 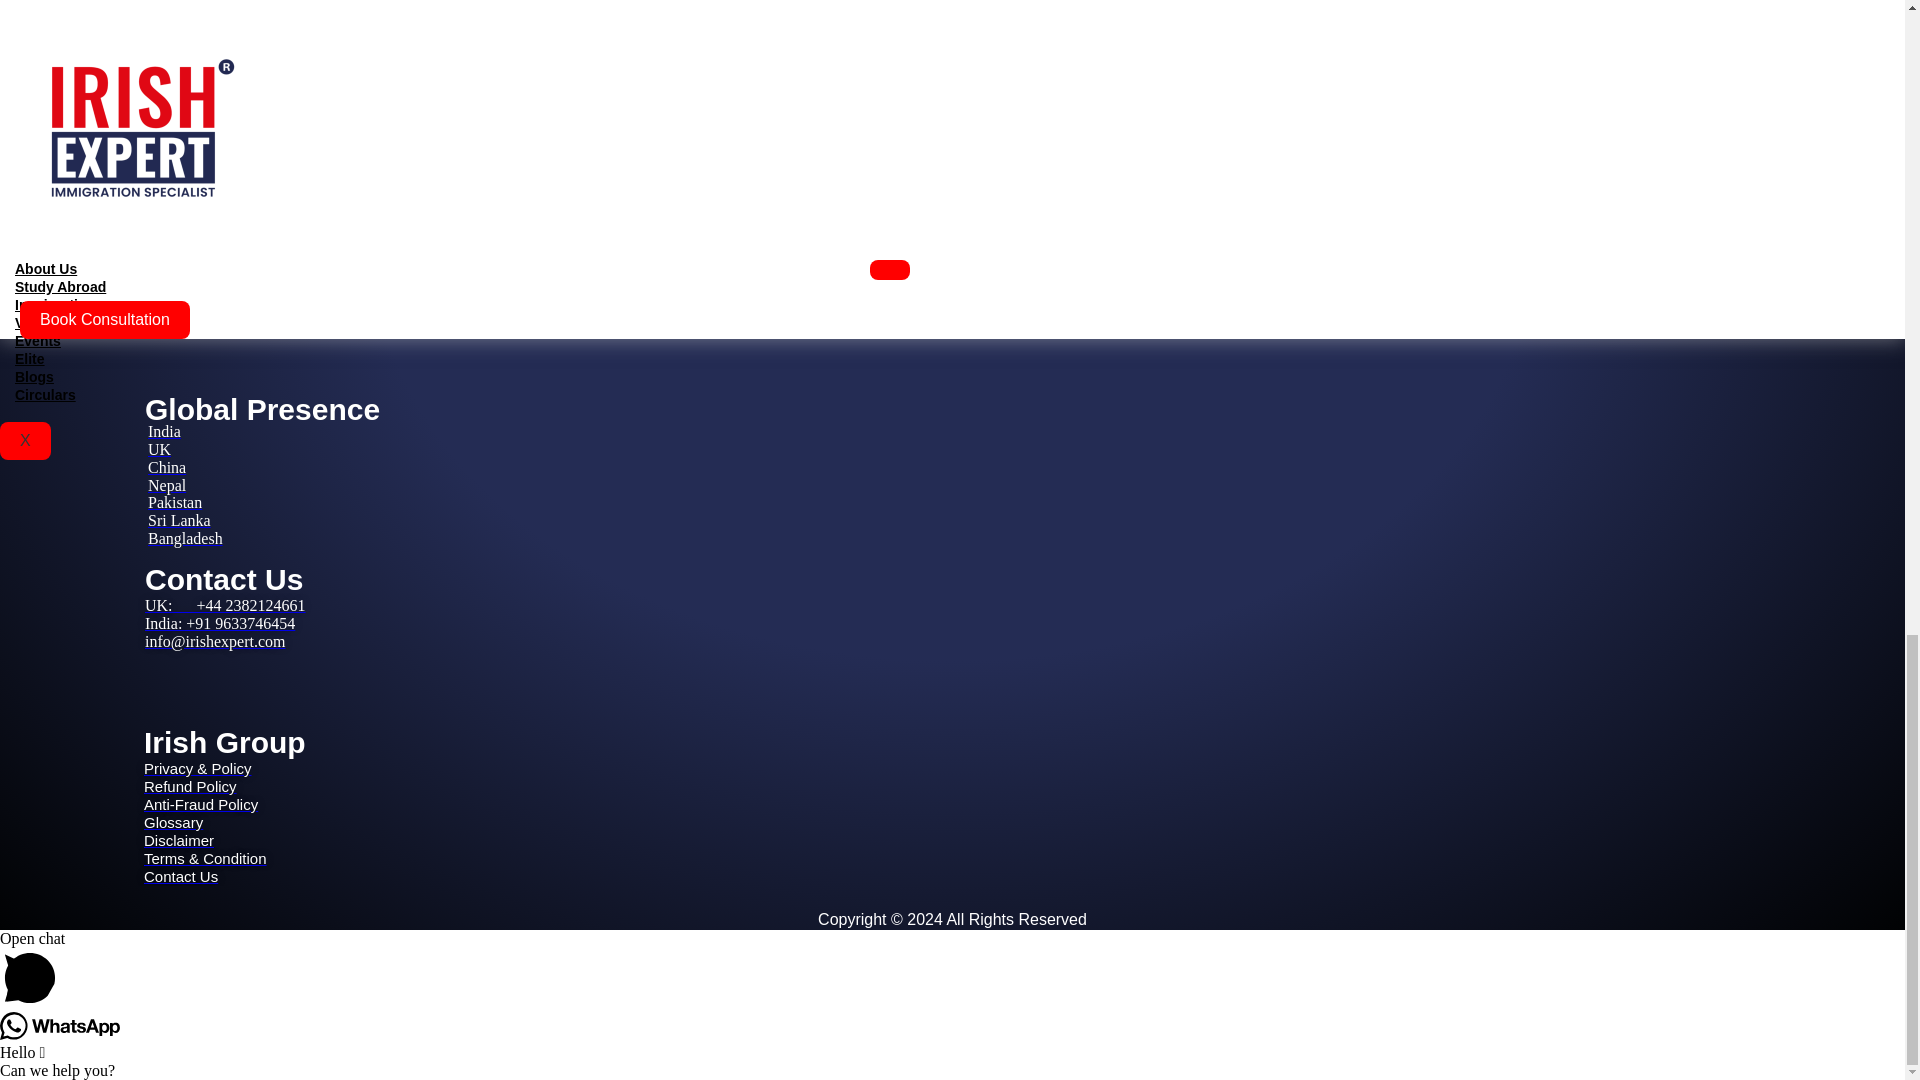 What do you see at coordinates (164, 431) in the screenshot?
I see `India` at bounding box center [164, 431].